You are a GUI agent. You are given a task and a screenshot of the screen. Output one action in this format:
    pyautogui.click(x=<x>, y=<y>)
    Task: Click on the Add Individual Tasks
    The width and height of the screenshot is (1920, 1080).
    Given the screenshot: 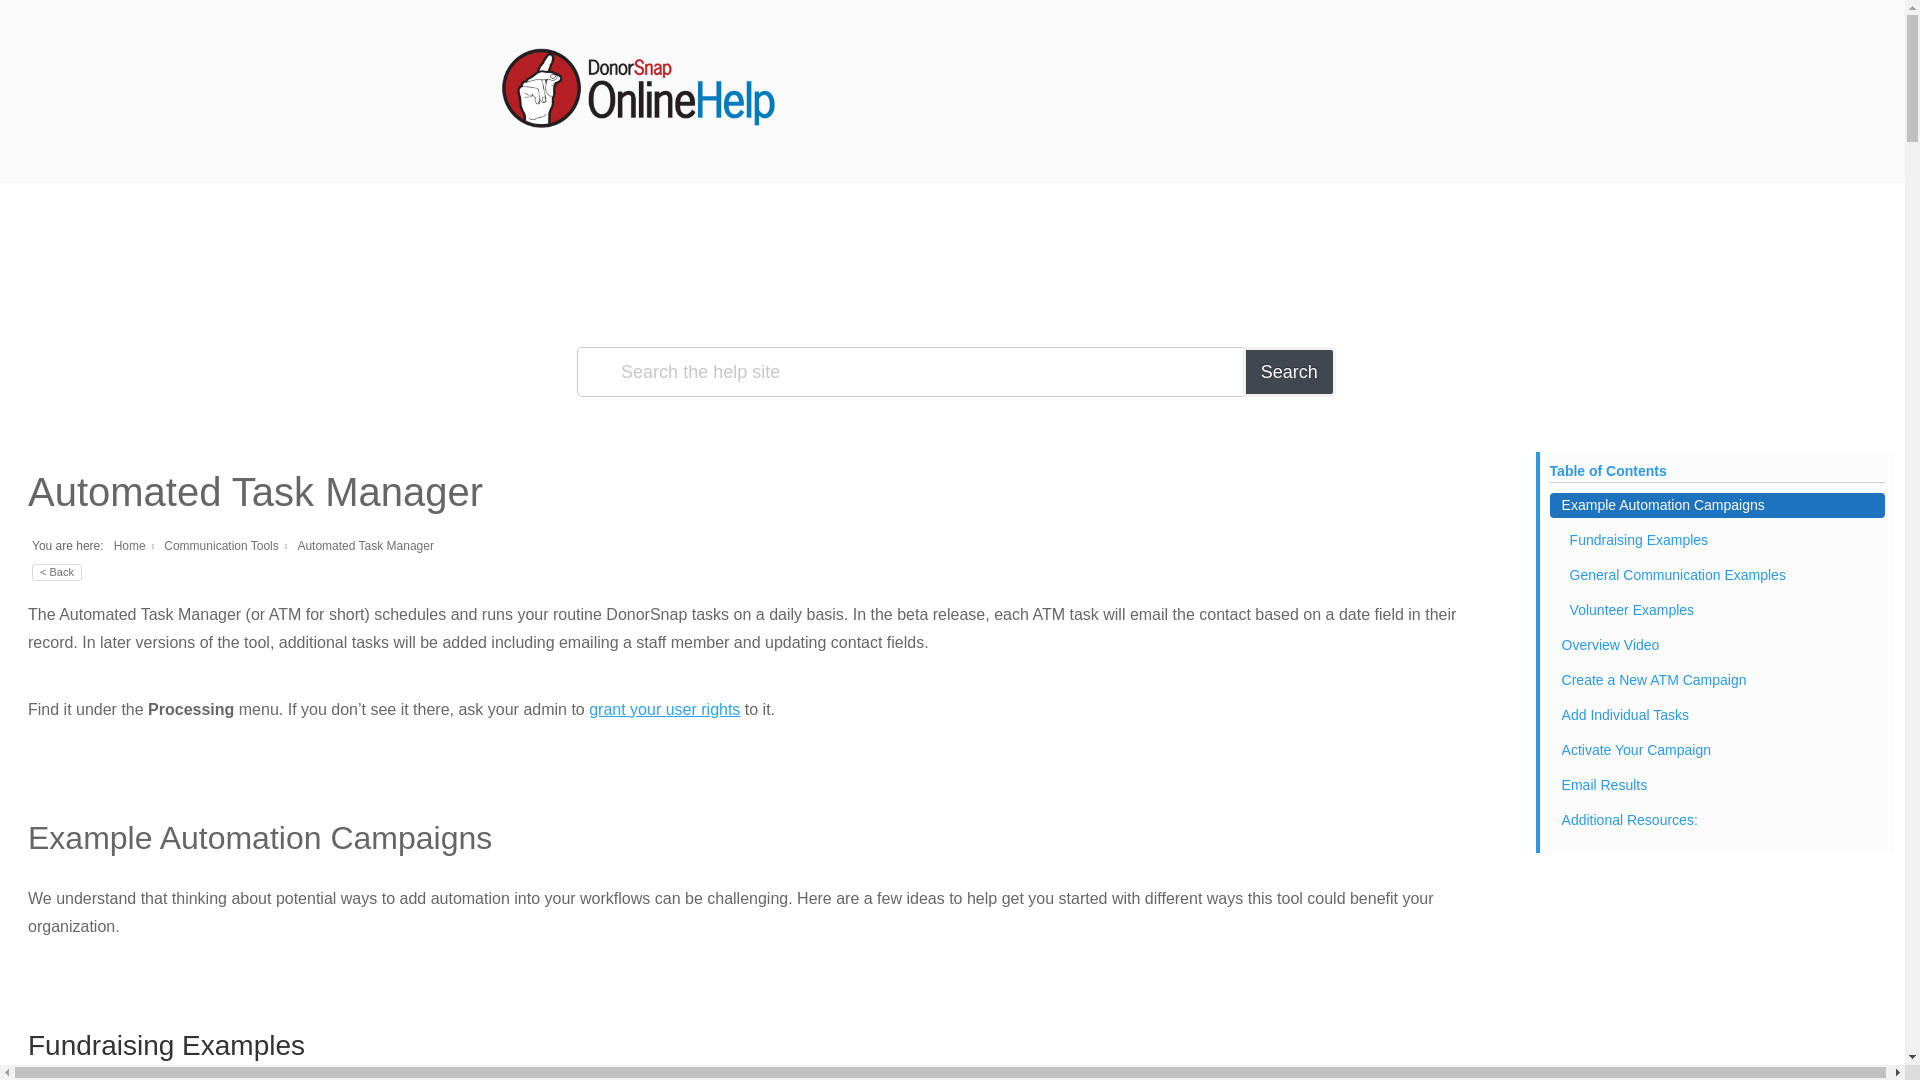 What is the action you would take?
    pyautogui.click(x=1717, y=715)
    